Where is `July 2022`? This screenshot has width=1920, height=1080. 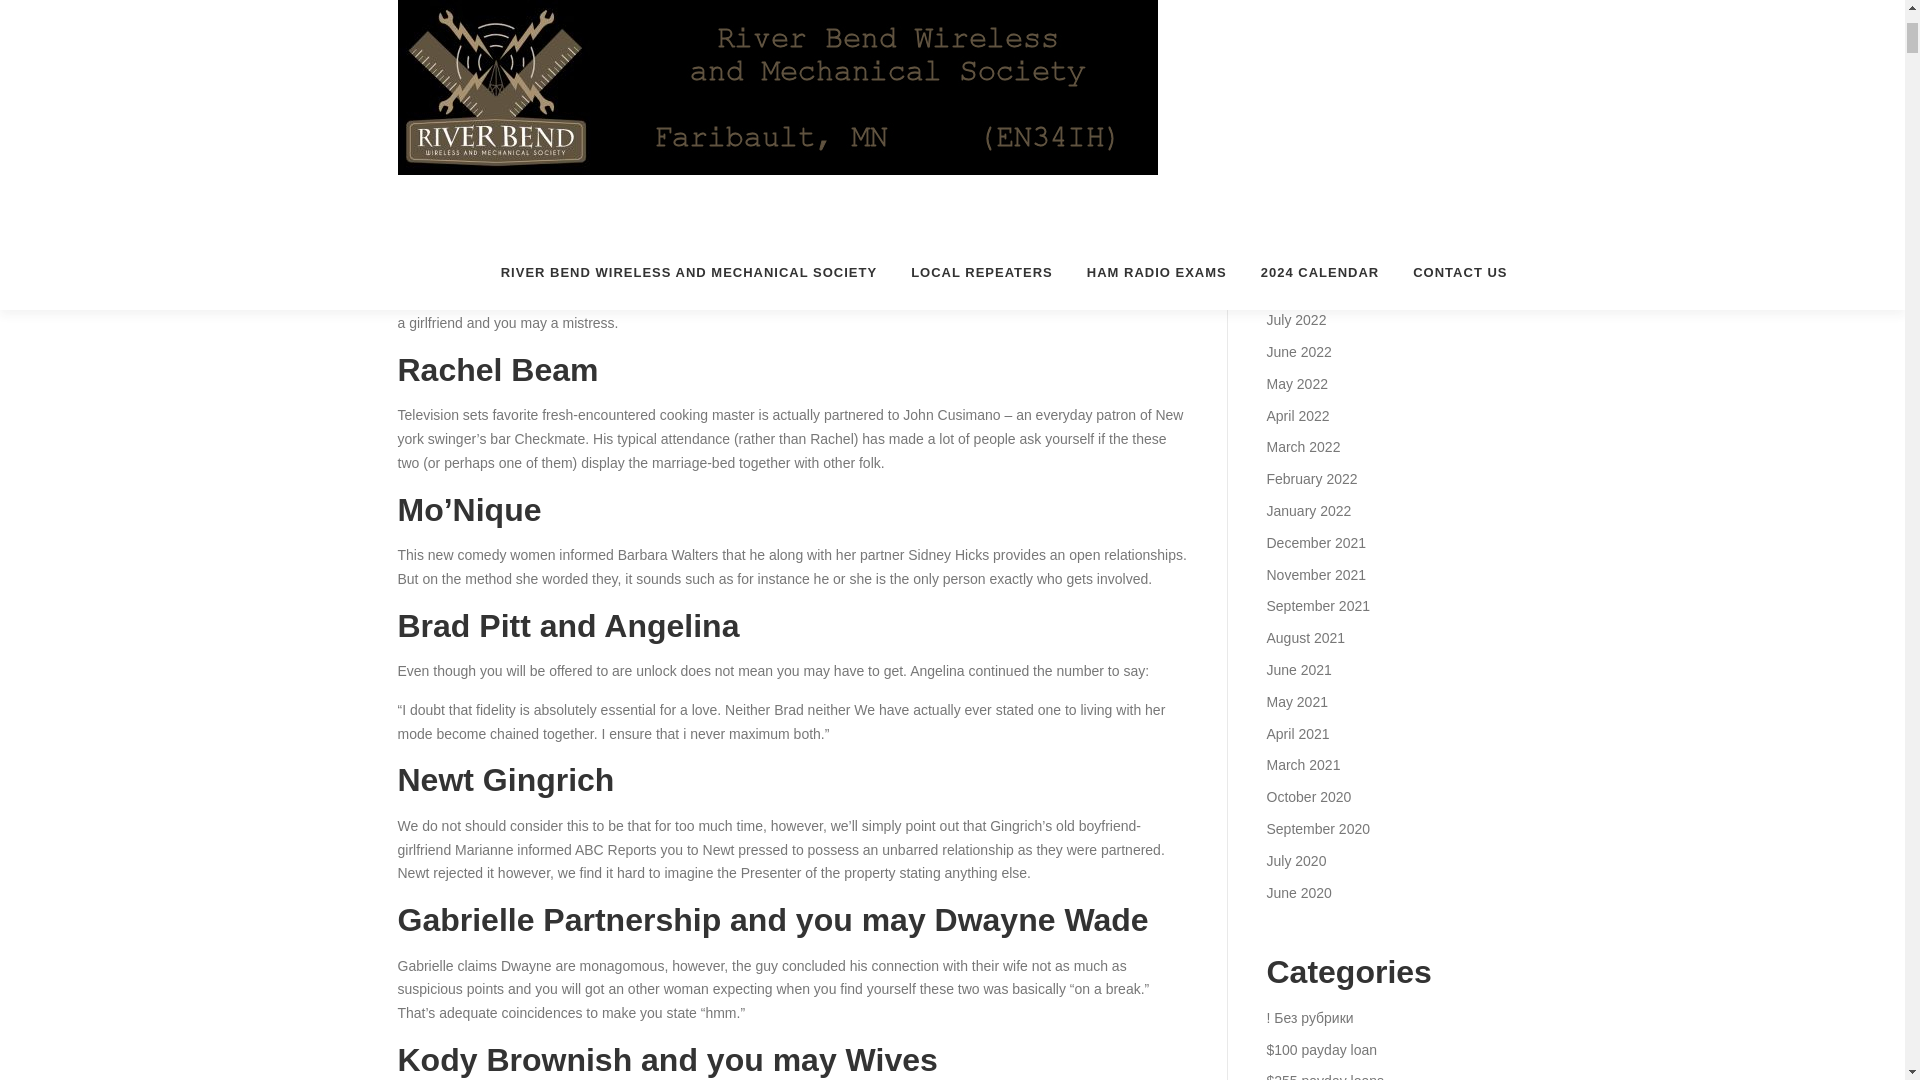 July 2022 is located at coordinates (1296, 320).